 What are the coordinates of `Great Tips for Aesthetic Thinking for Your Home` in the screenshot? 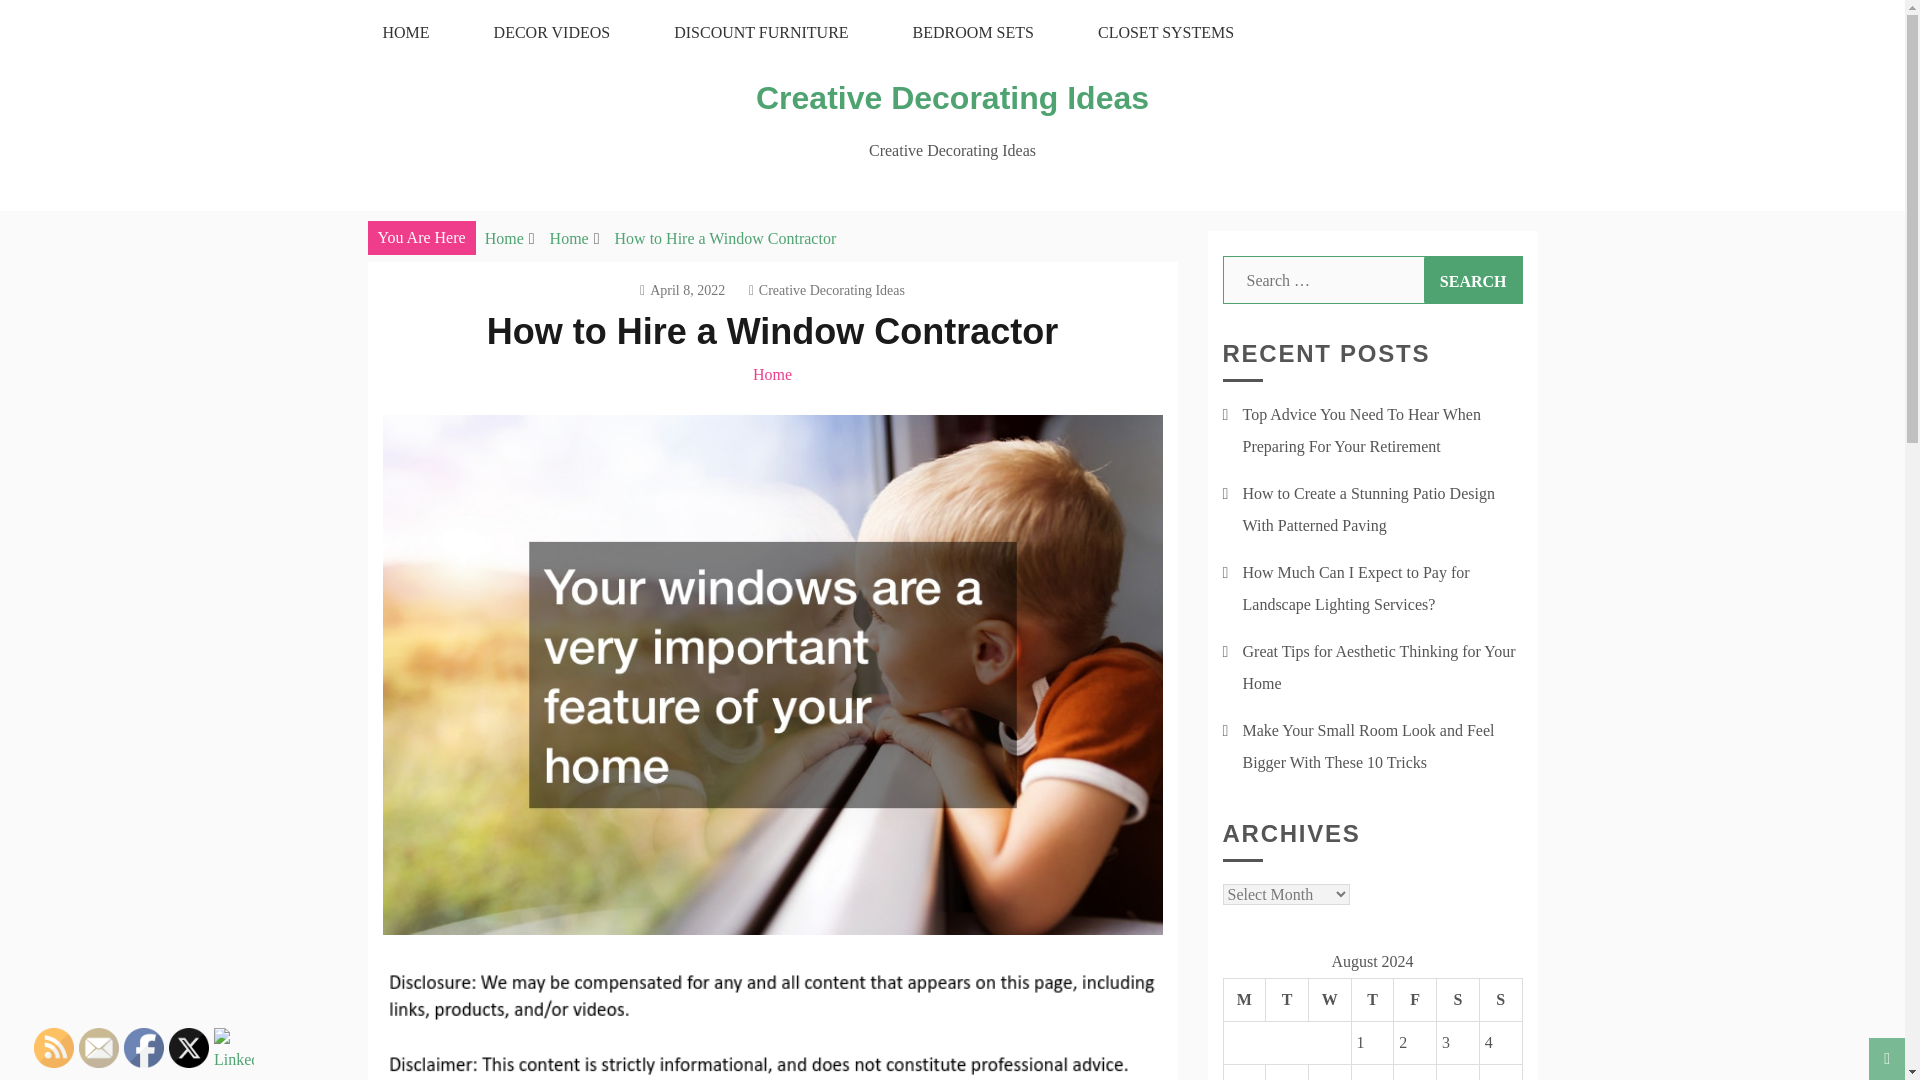 It's located at (1378, 667).